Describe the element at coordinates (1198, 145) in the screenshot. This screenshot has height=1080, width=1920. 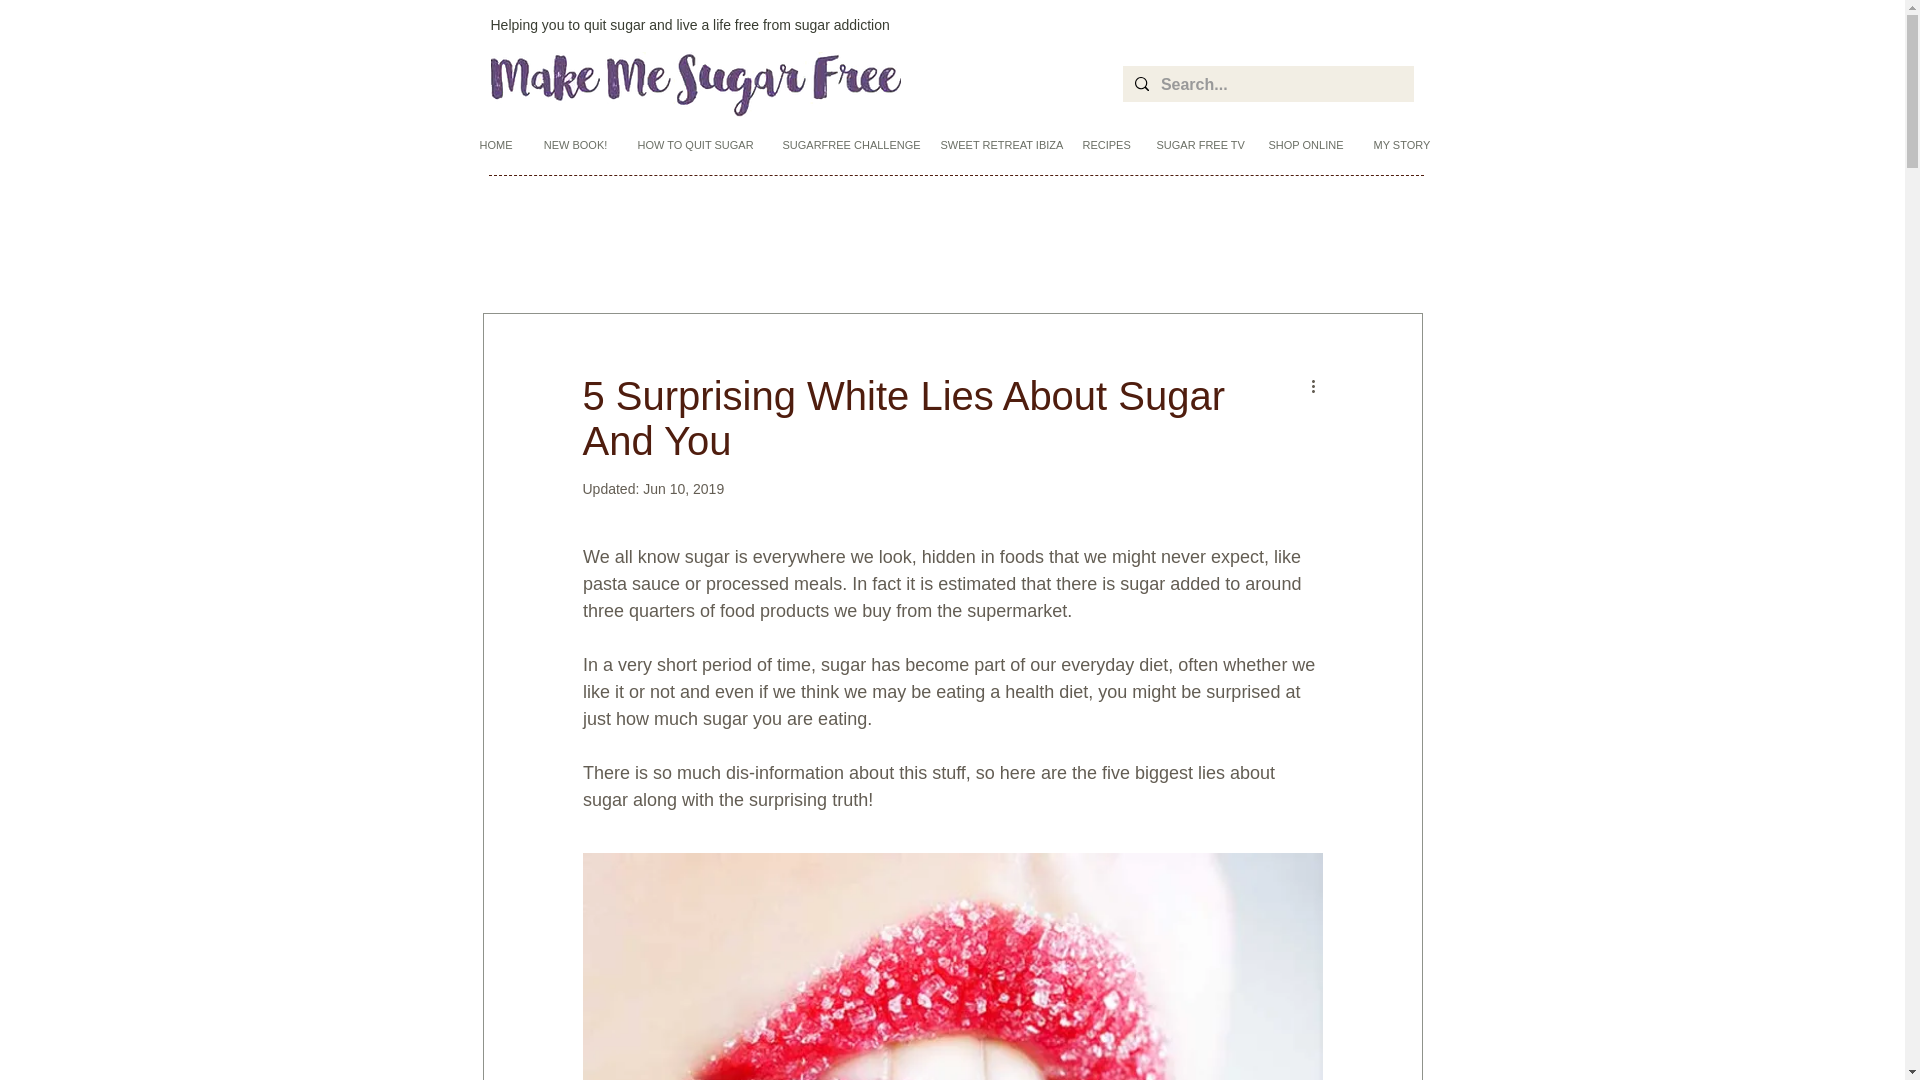
I see `SUGAR FREE TV` at that location.